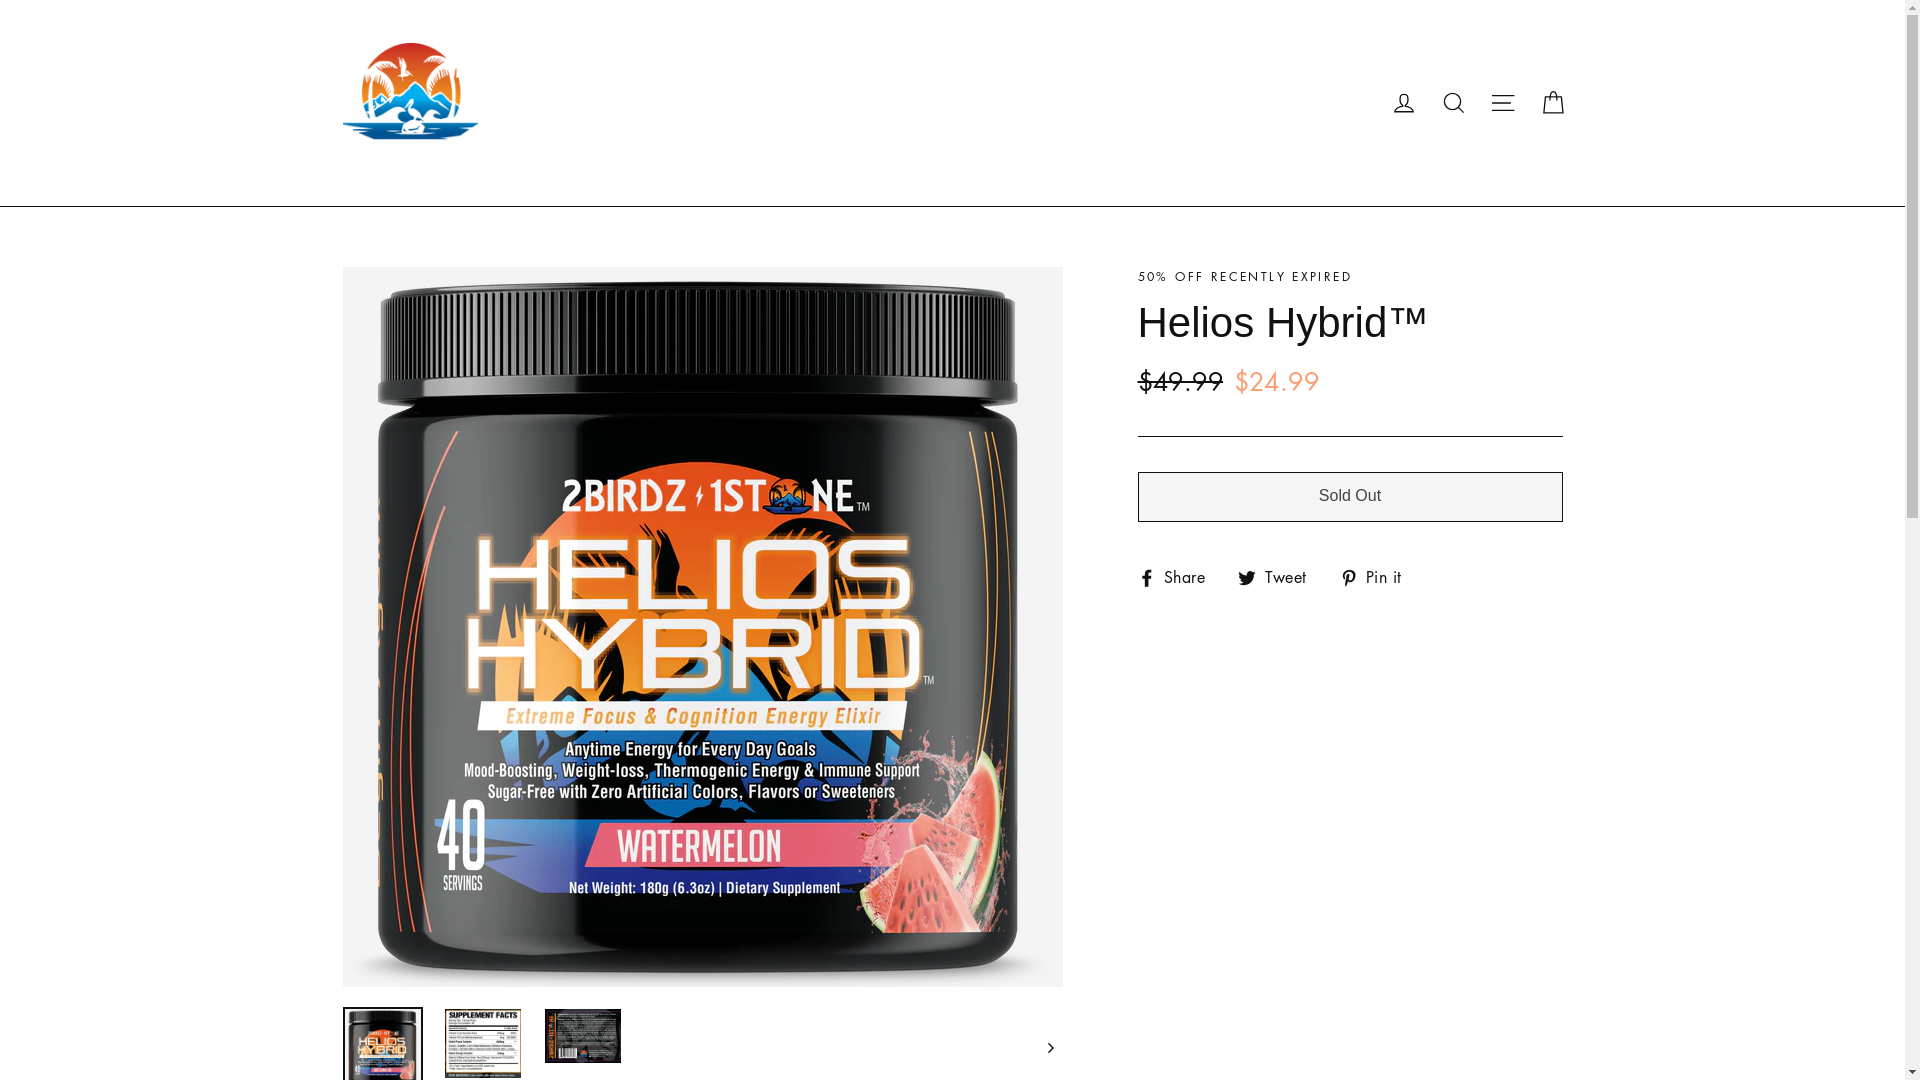  I want to click on Share
Share on Facebook, so click(1180, 578).